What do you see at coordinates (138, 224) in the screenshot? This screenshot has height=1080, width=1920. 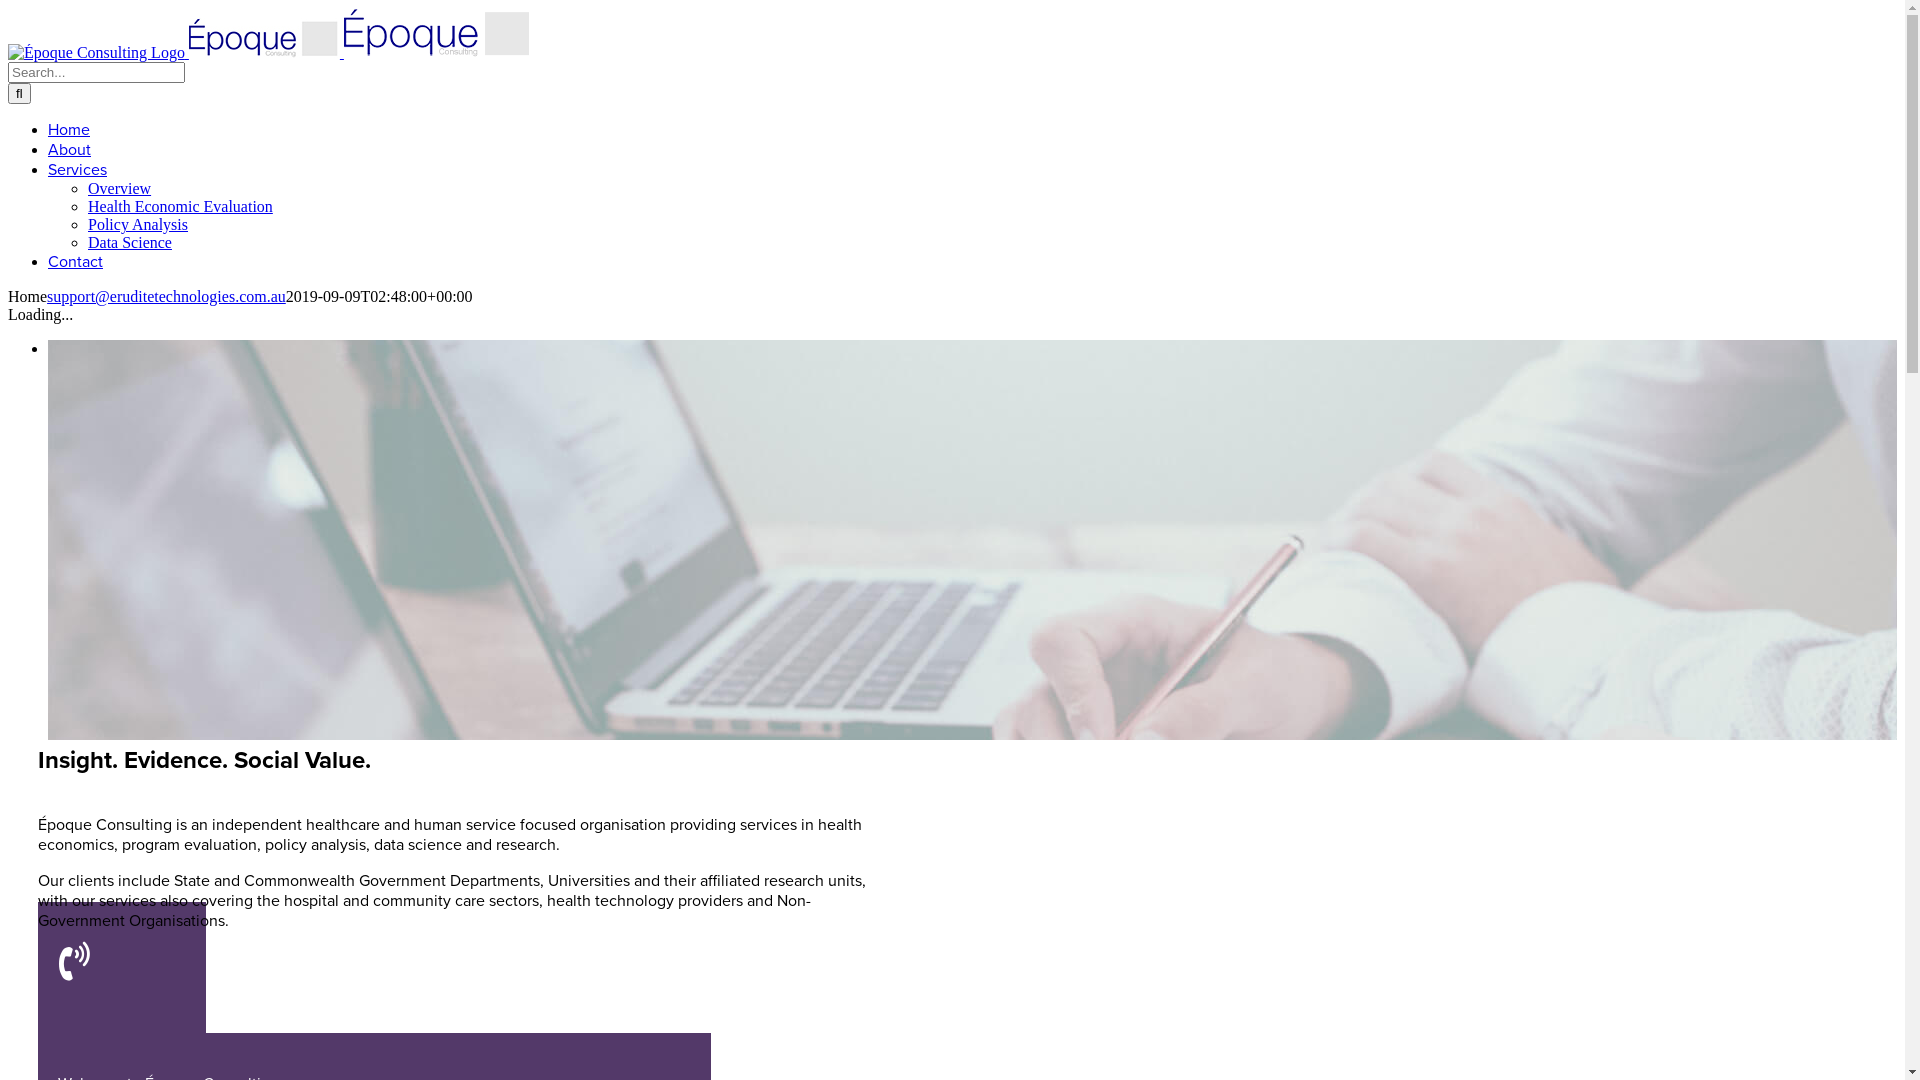 I see `Policy Analysis` at bounding box center [138, 224].